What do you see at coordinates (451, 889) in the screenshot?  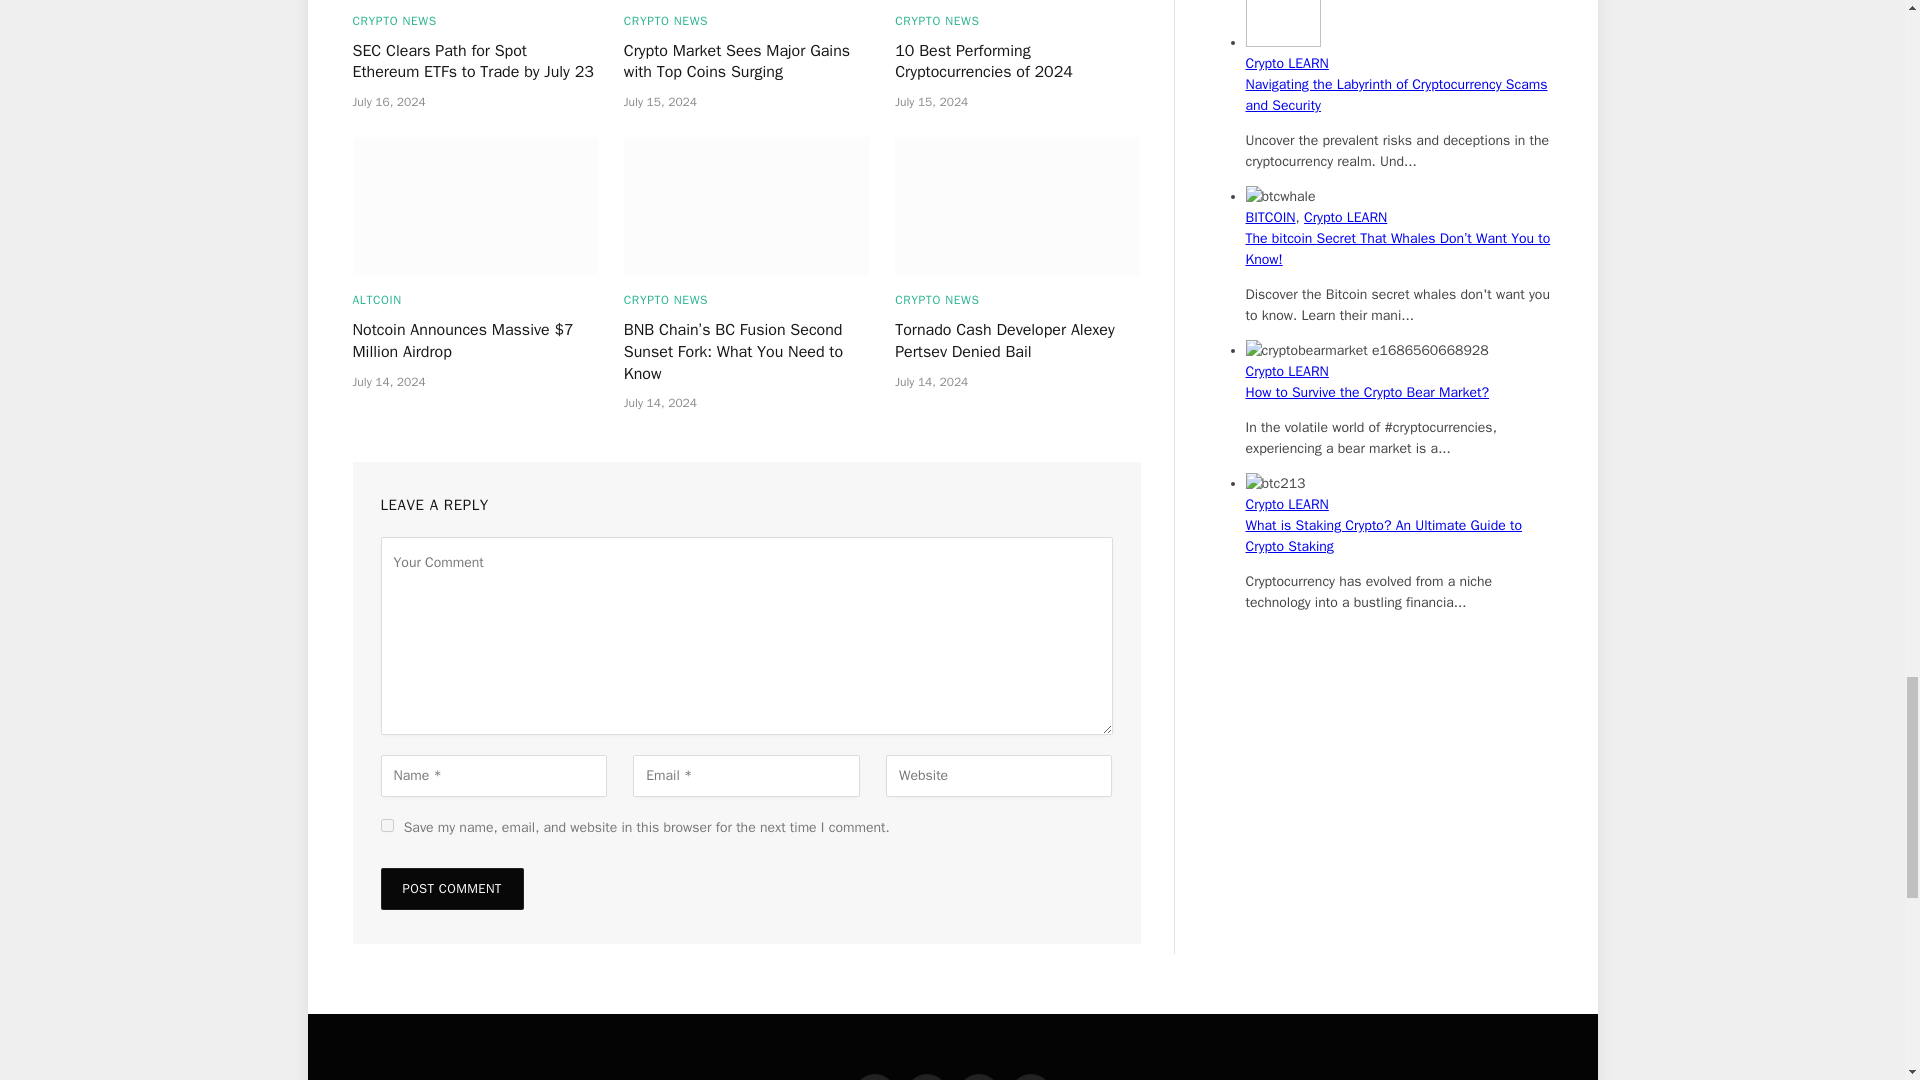 I see `Post Comment` at bounding box center [451, 889].